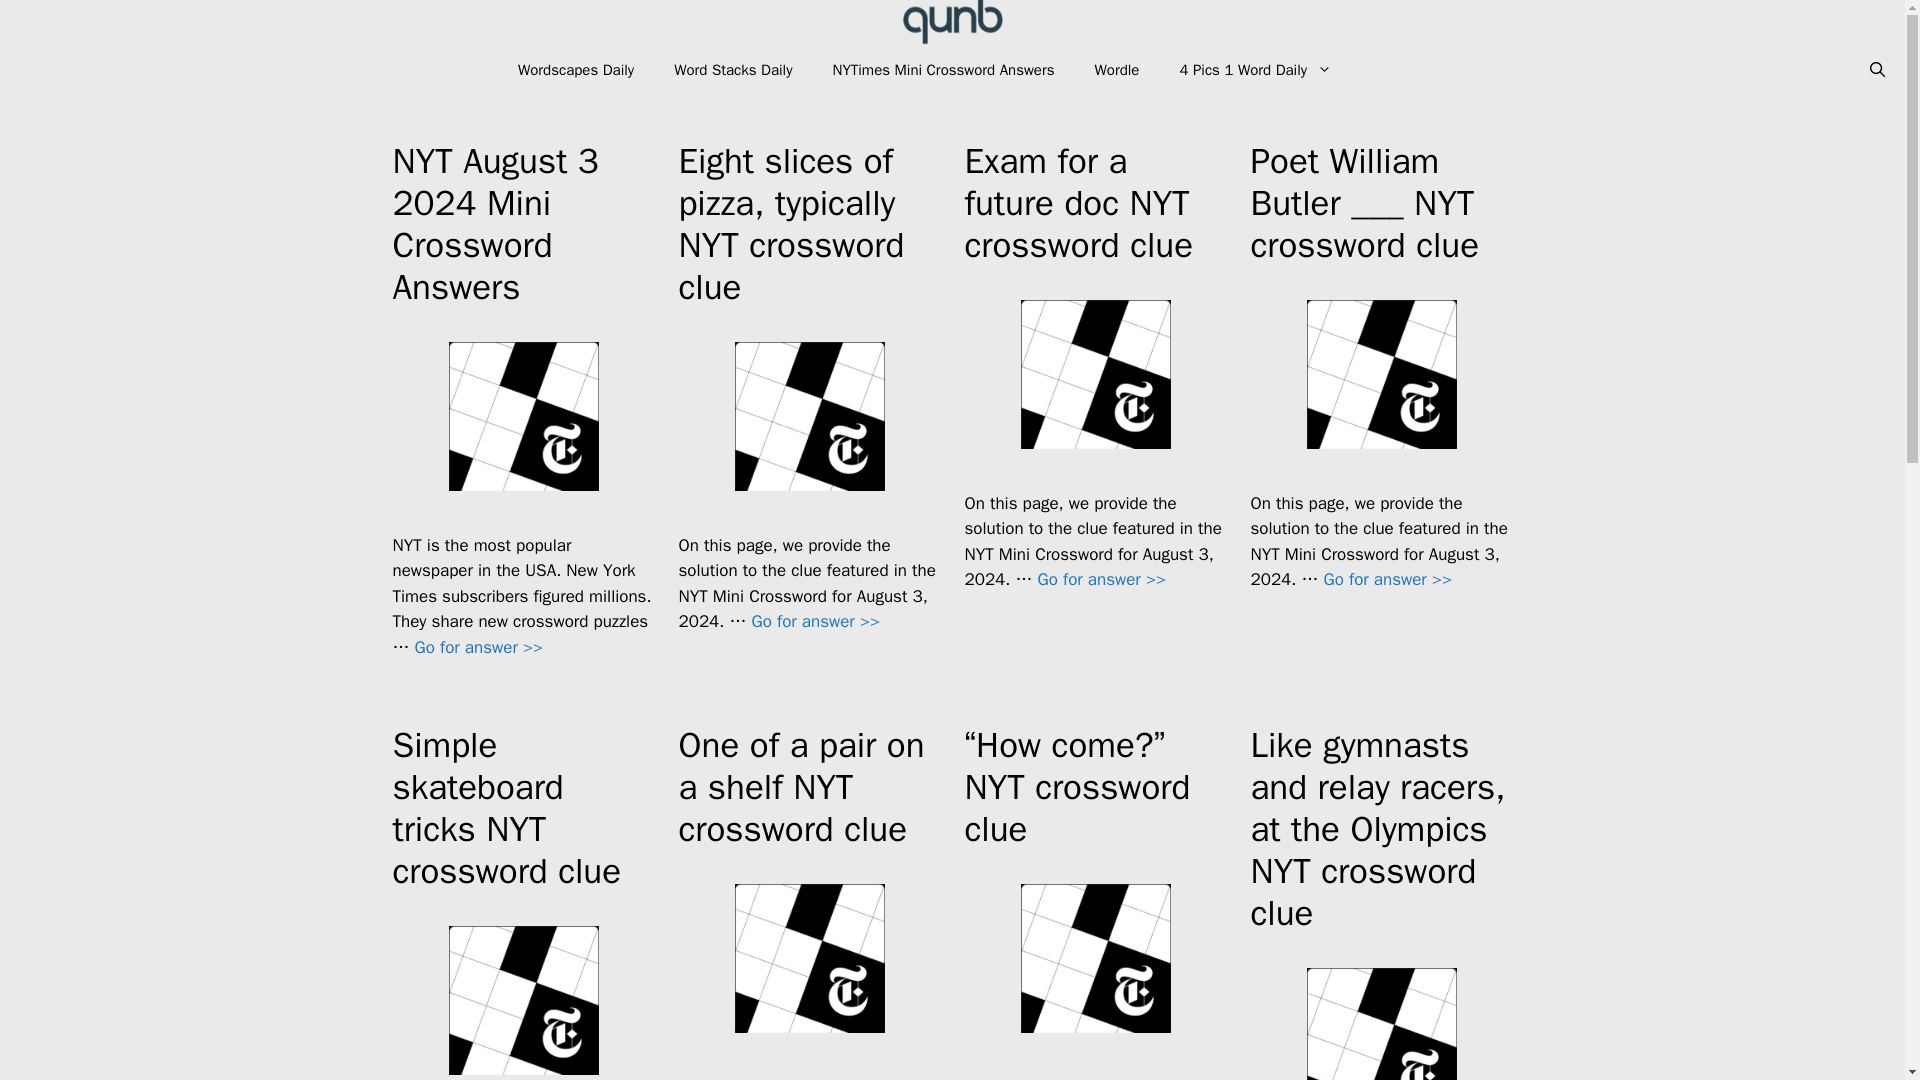 Image resolution: width=1920 pixels, height=1080 pixels. Describe the element at coordinates (506, 808) in the screenshot. I see `Simple skateboard tricks NYT crossword clue` at that location.